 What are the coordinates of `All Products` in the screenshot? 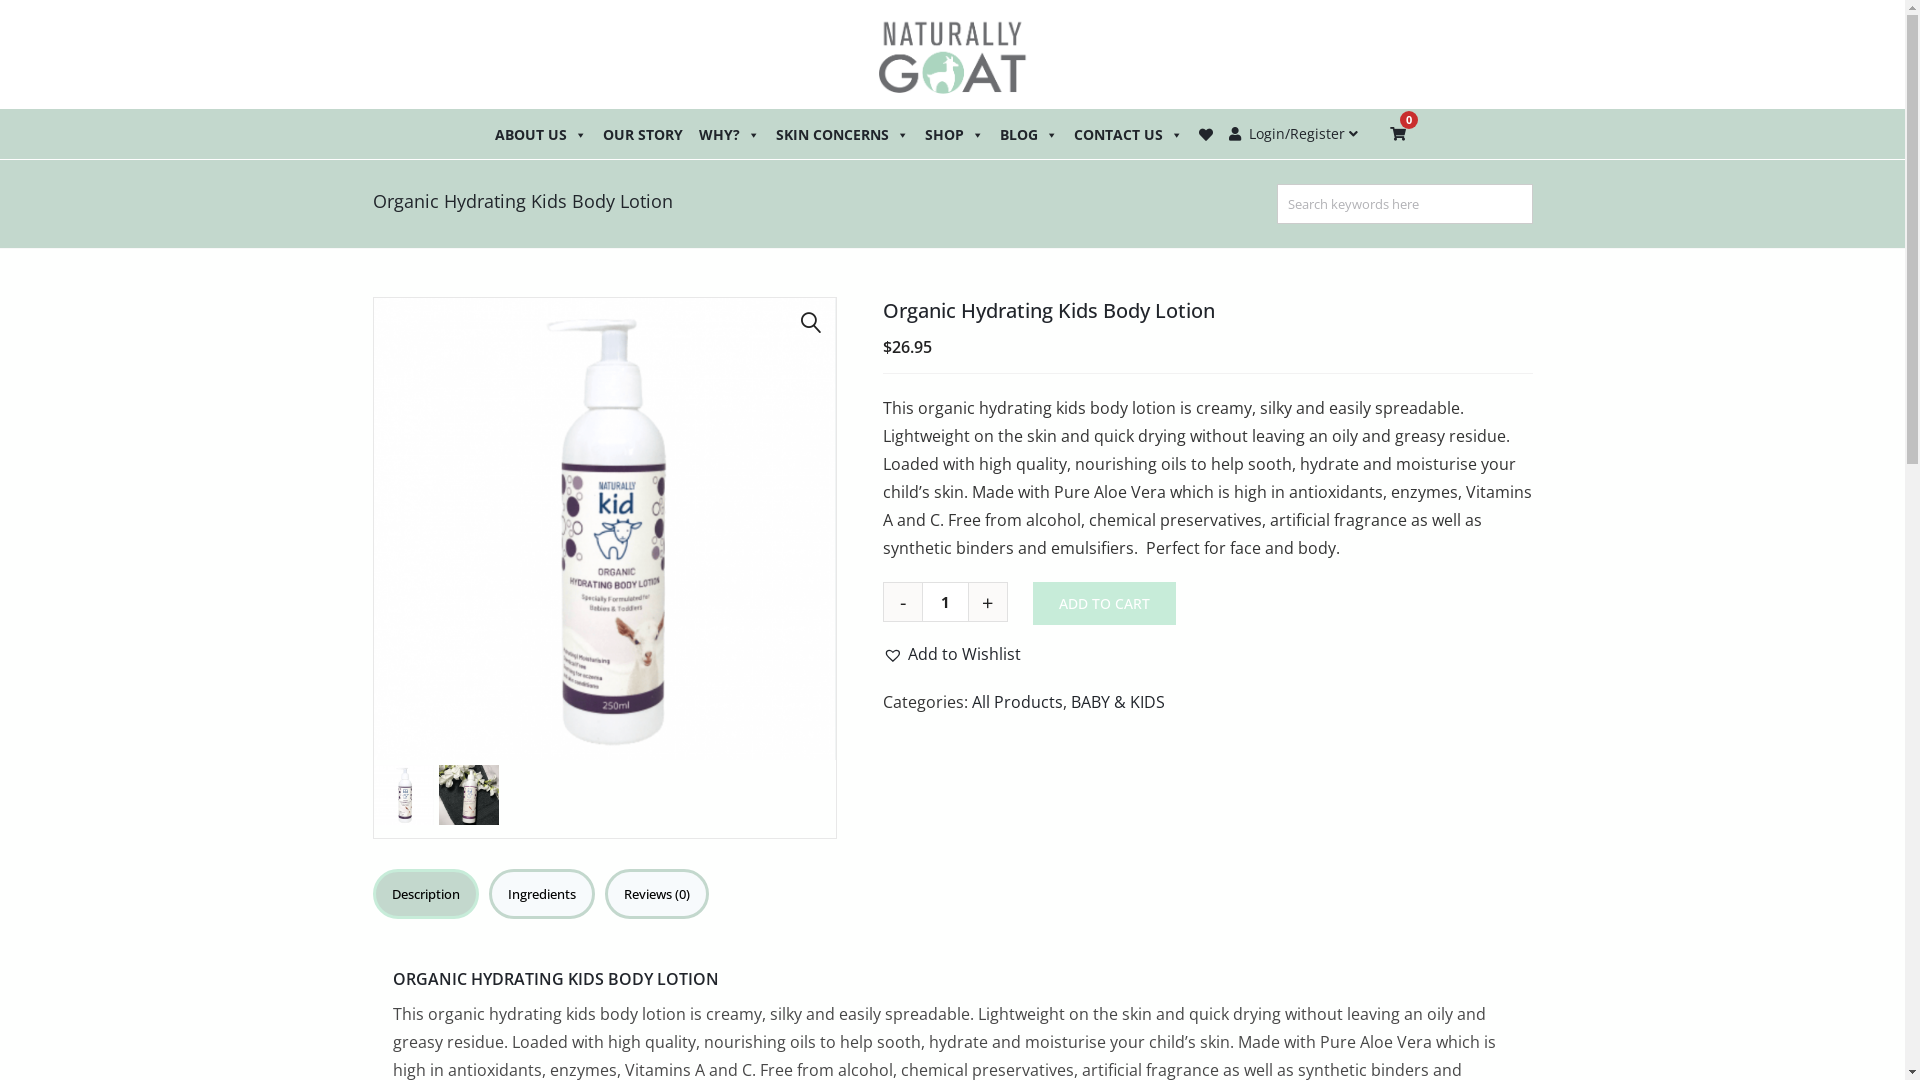 It's located at (1018, 702).